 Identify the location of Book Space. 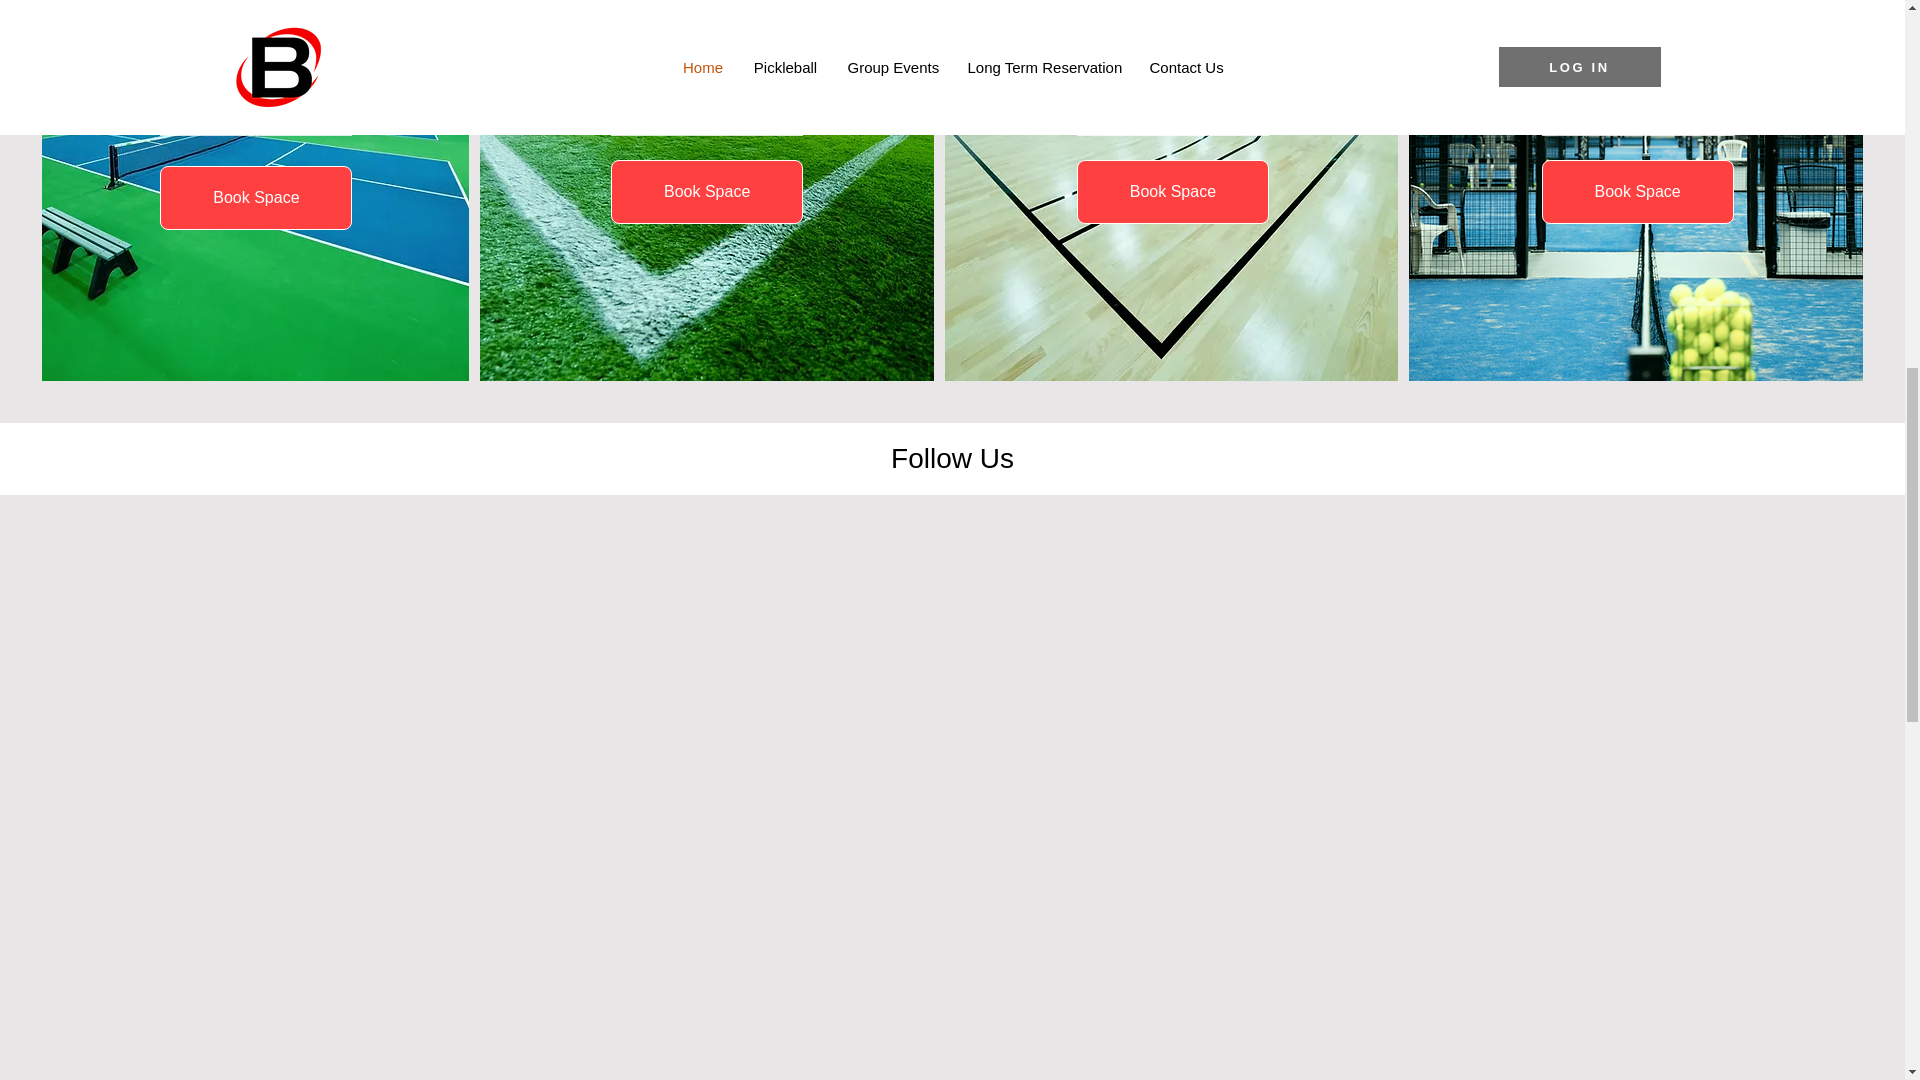
(706, 191).